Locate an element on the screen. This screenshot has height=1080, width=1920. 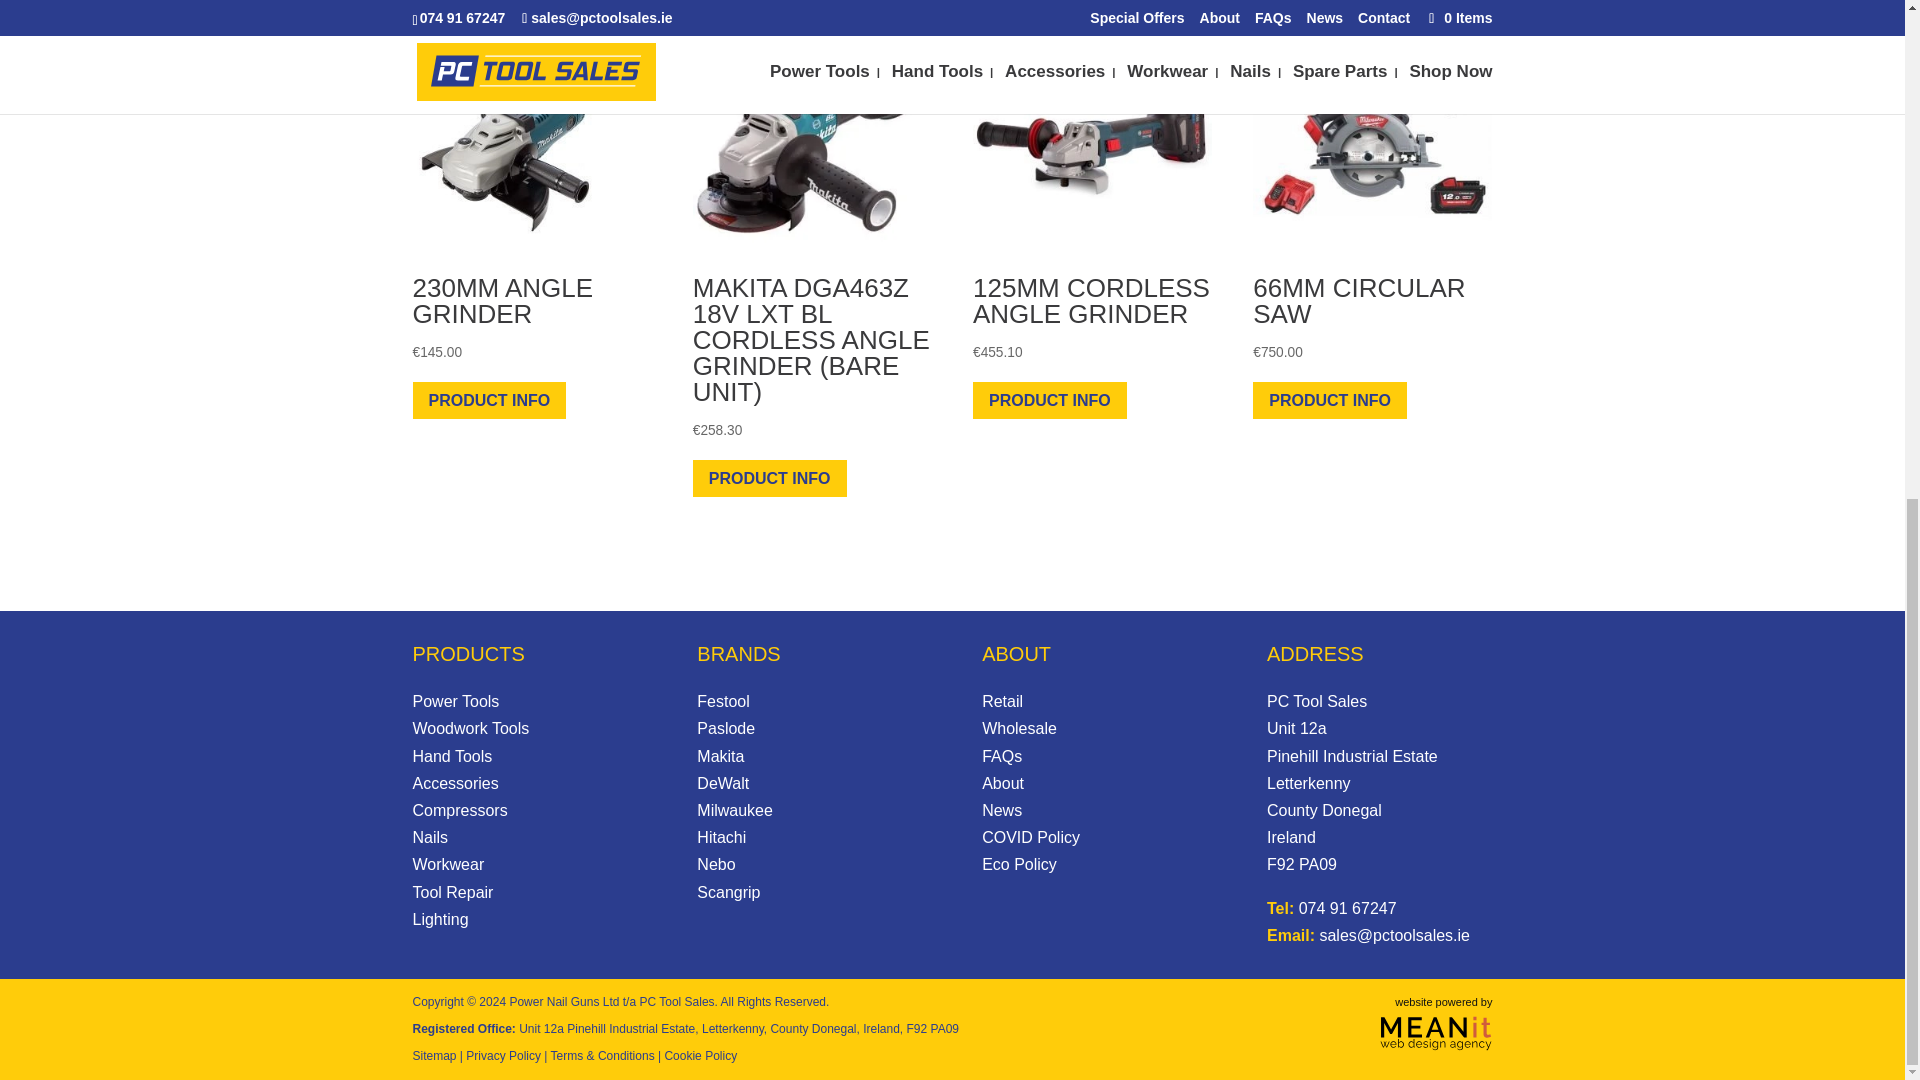
Paslode is located at coordinates (725, 728).